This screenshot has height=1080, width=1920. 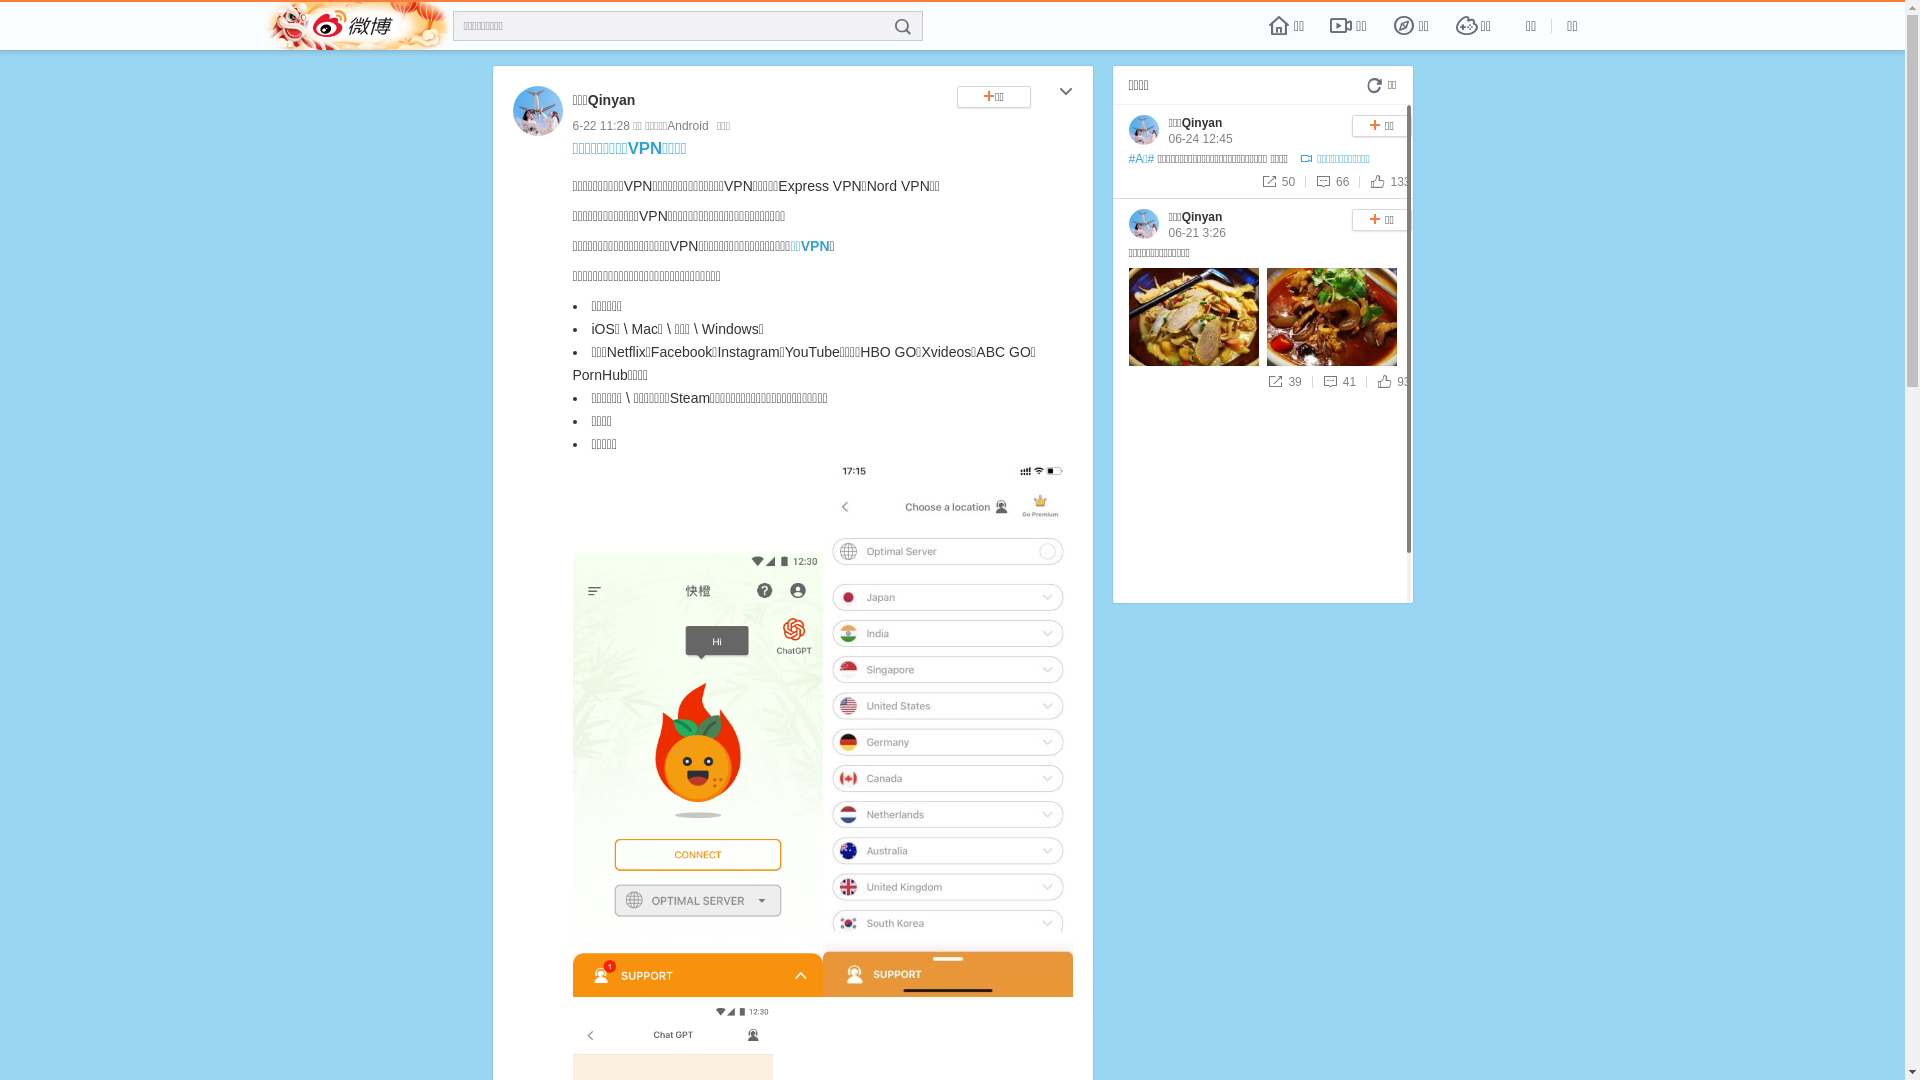 What do you see at coordinates (1200, 139) in the screenshot?
I see `06-24 12:45` at bounding box center [1200, 139].